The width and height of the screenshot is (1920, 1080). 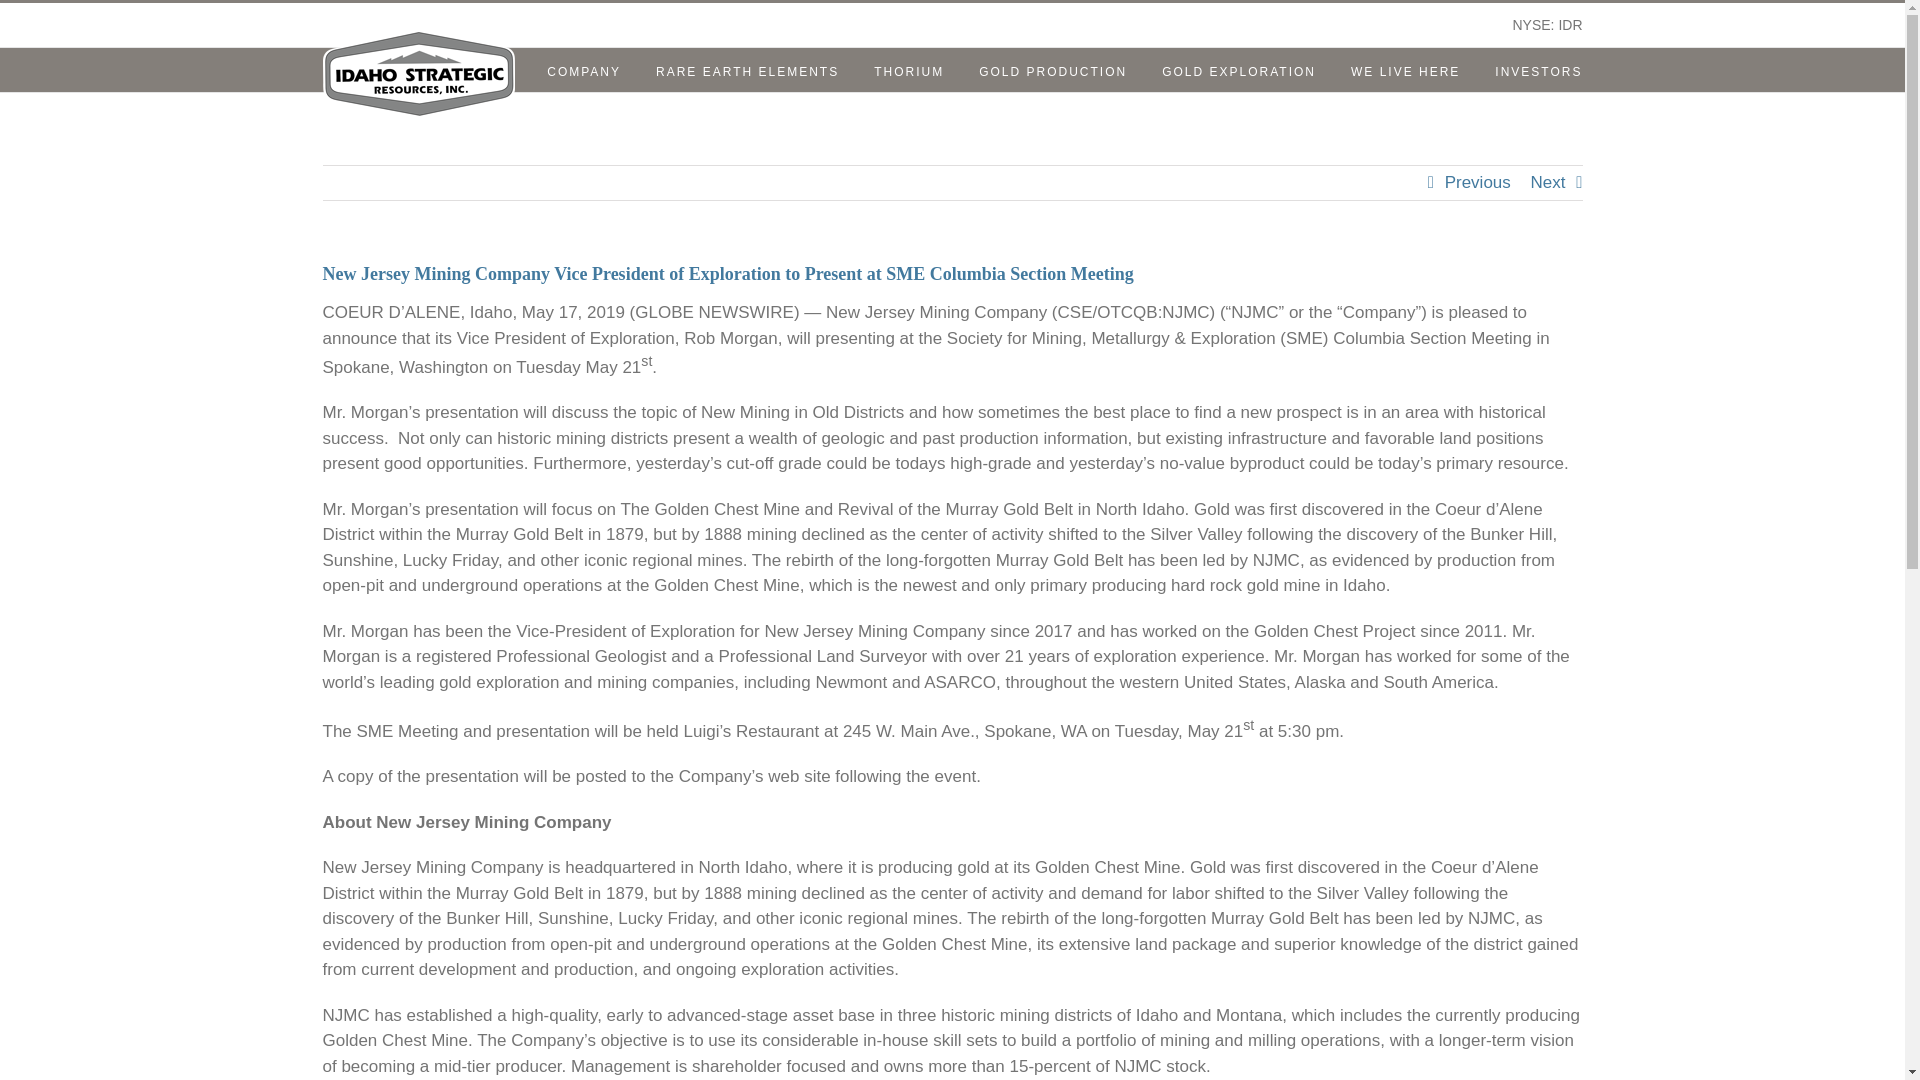 I want to click on GOLD PRODUCTION, so click(x=1053, y=70).